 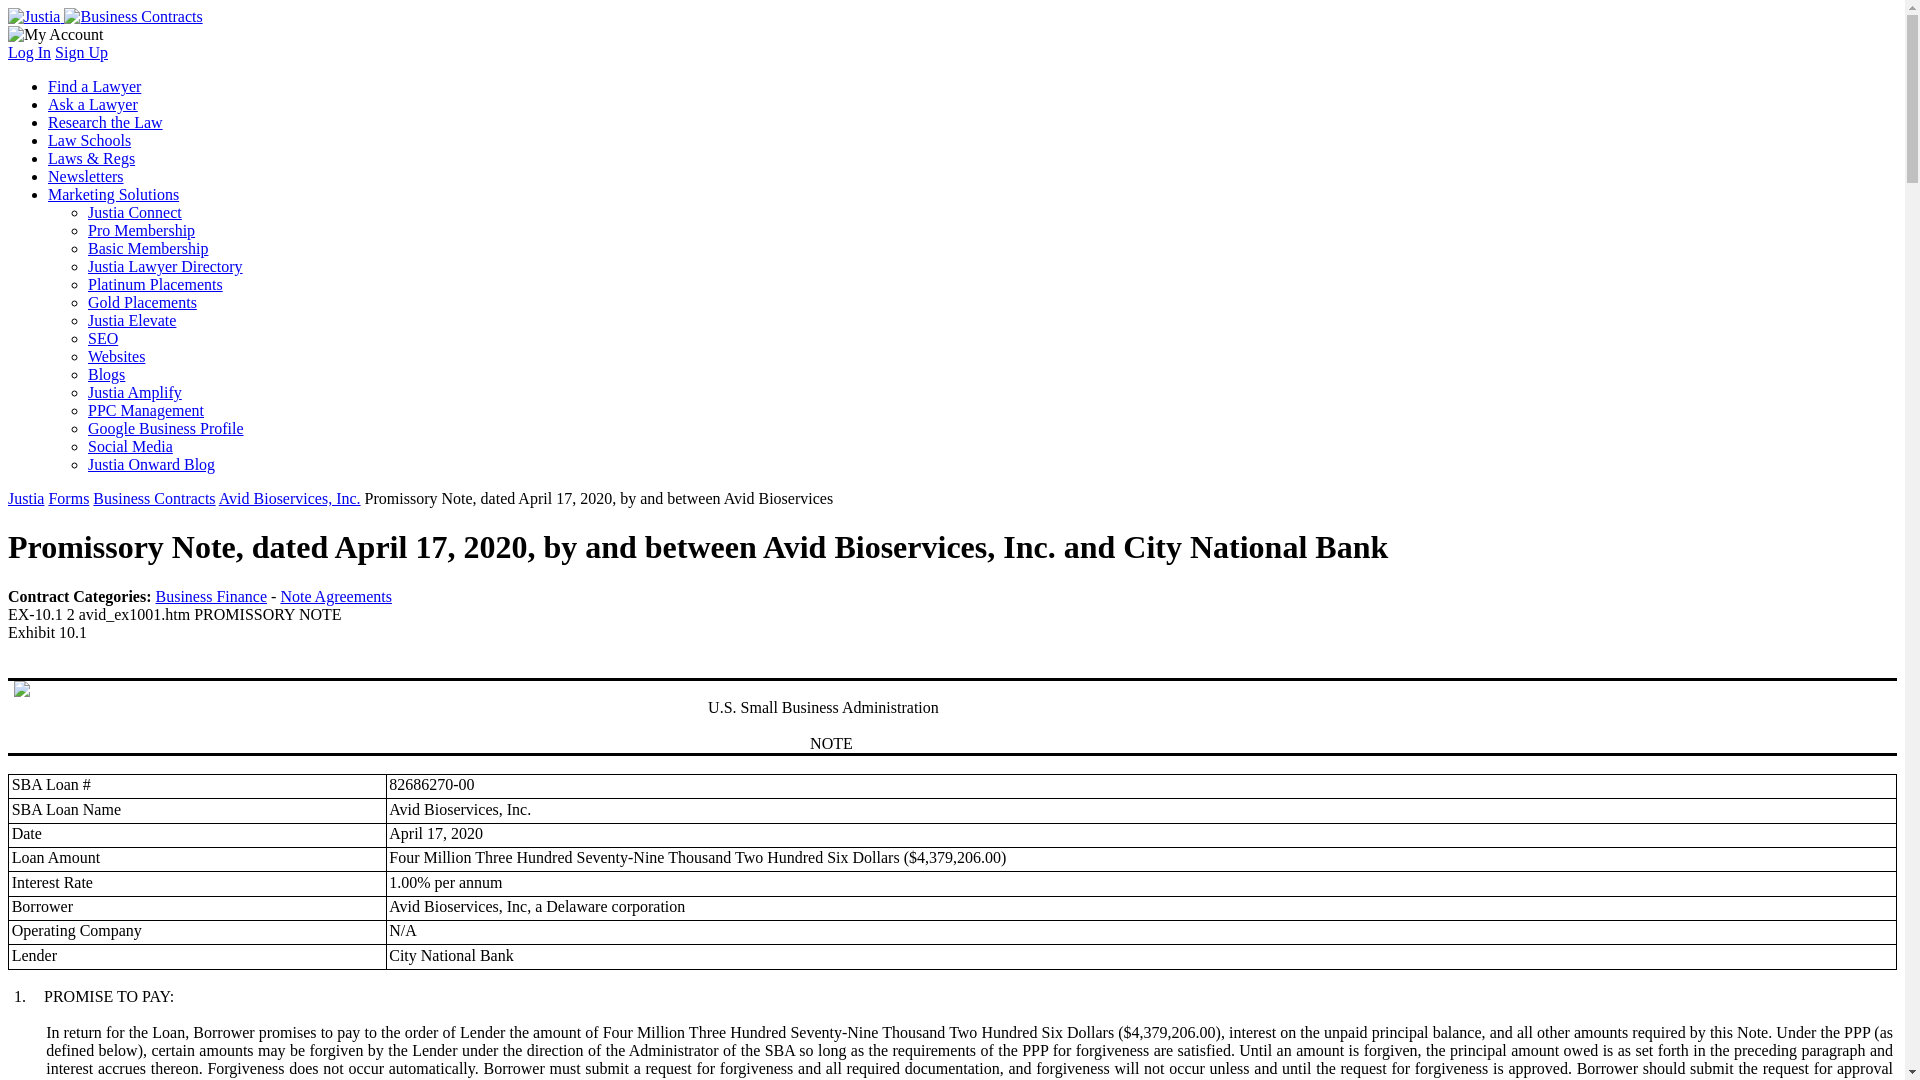 What do you see at coordinates (94, 86) in the screenshot?
I see `Find a Lawyer` at bounding box center [94, 86].